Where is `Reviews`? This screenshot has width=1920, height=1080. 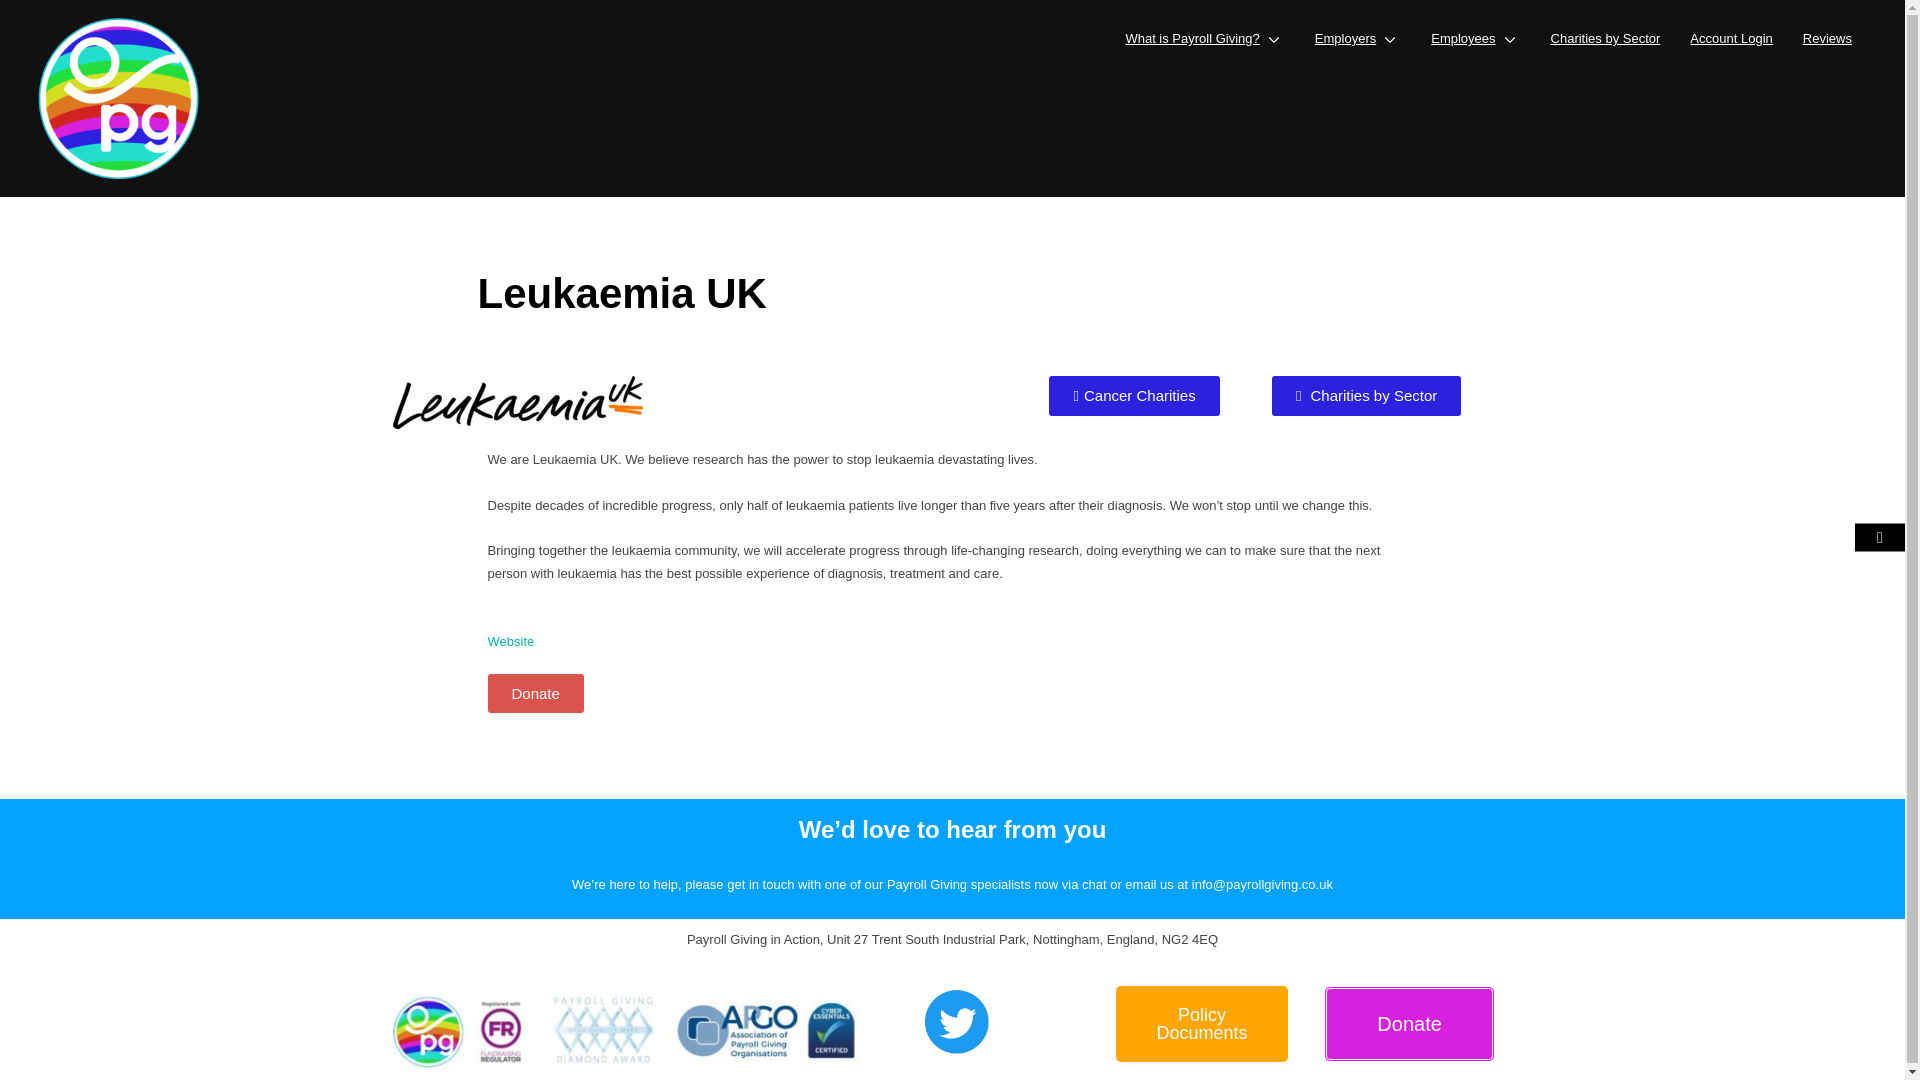 Reviews is located at coordinates (1827, 38).